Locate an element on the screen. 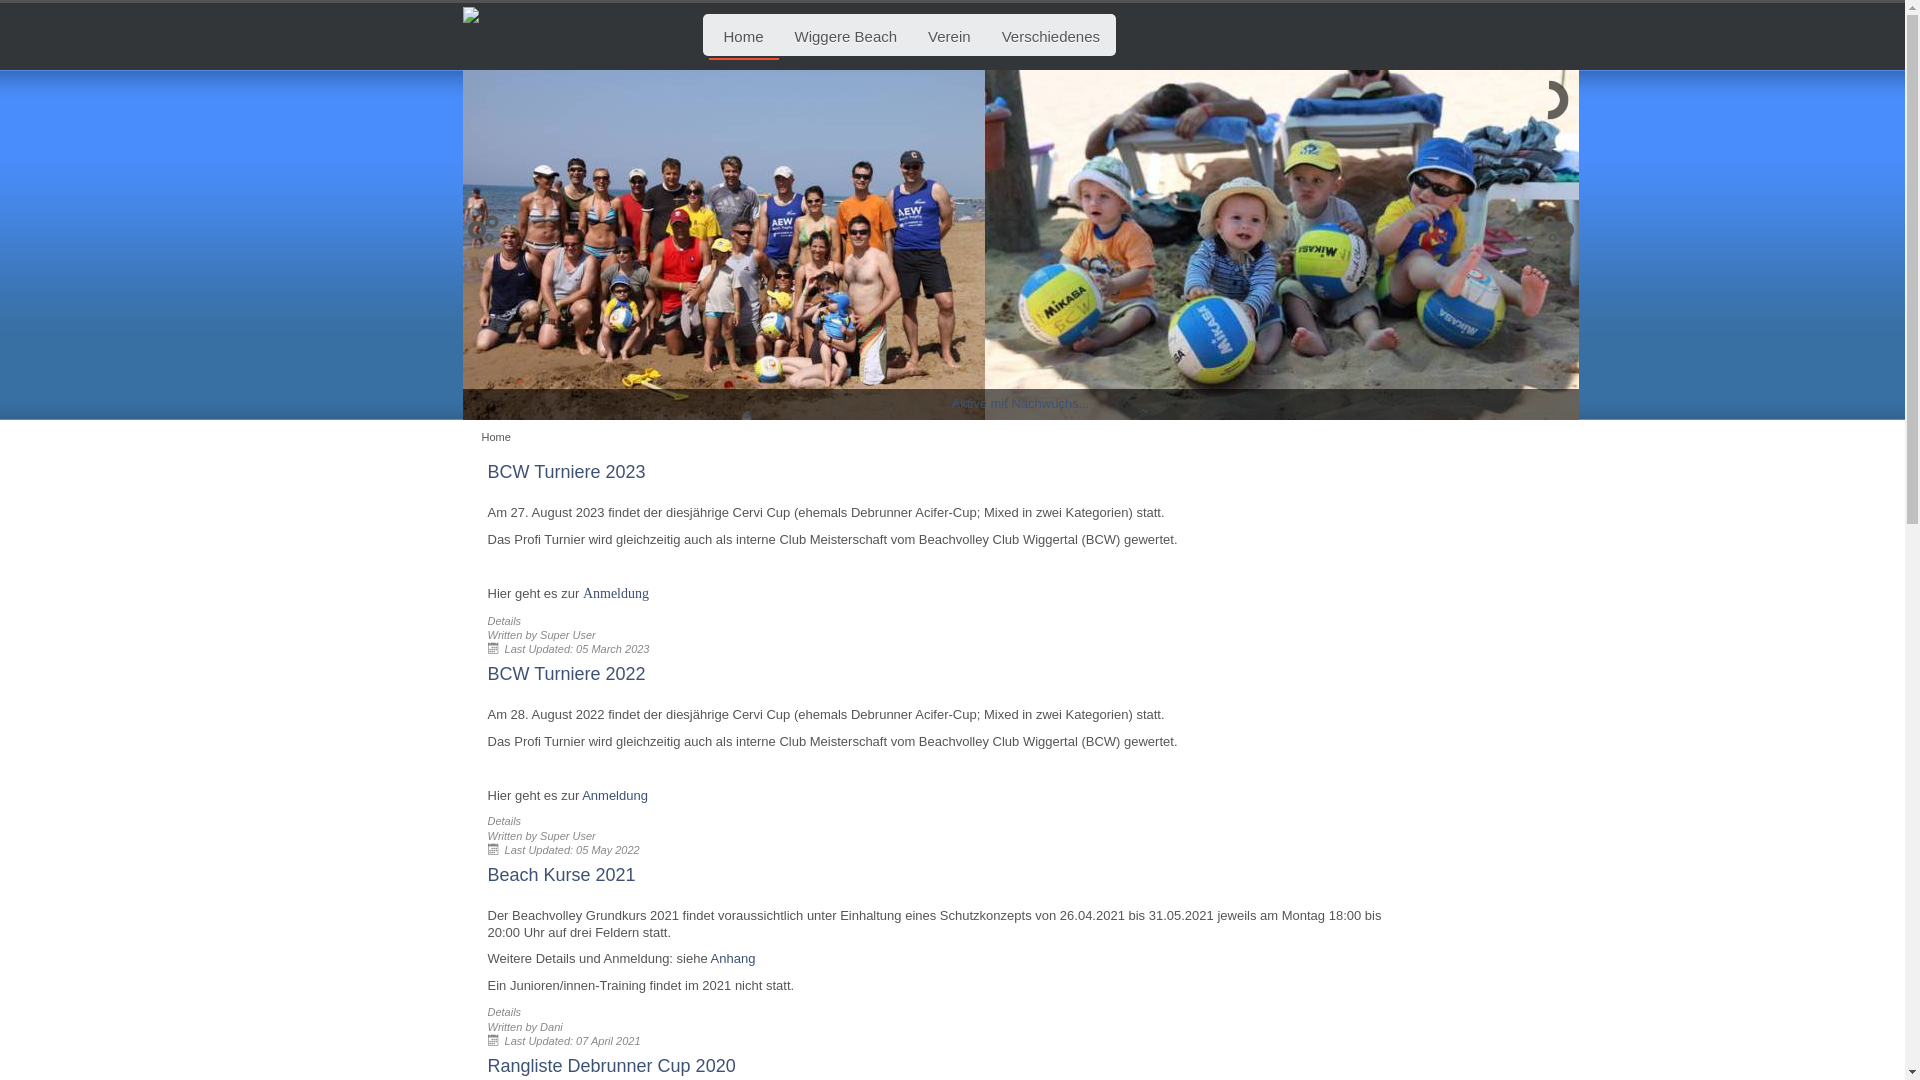 Image resolution: width=1920 pixels, height=1080 pixels. Home is located at coordinates (743, 37).